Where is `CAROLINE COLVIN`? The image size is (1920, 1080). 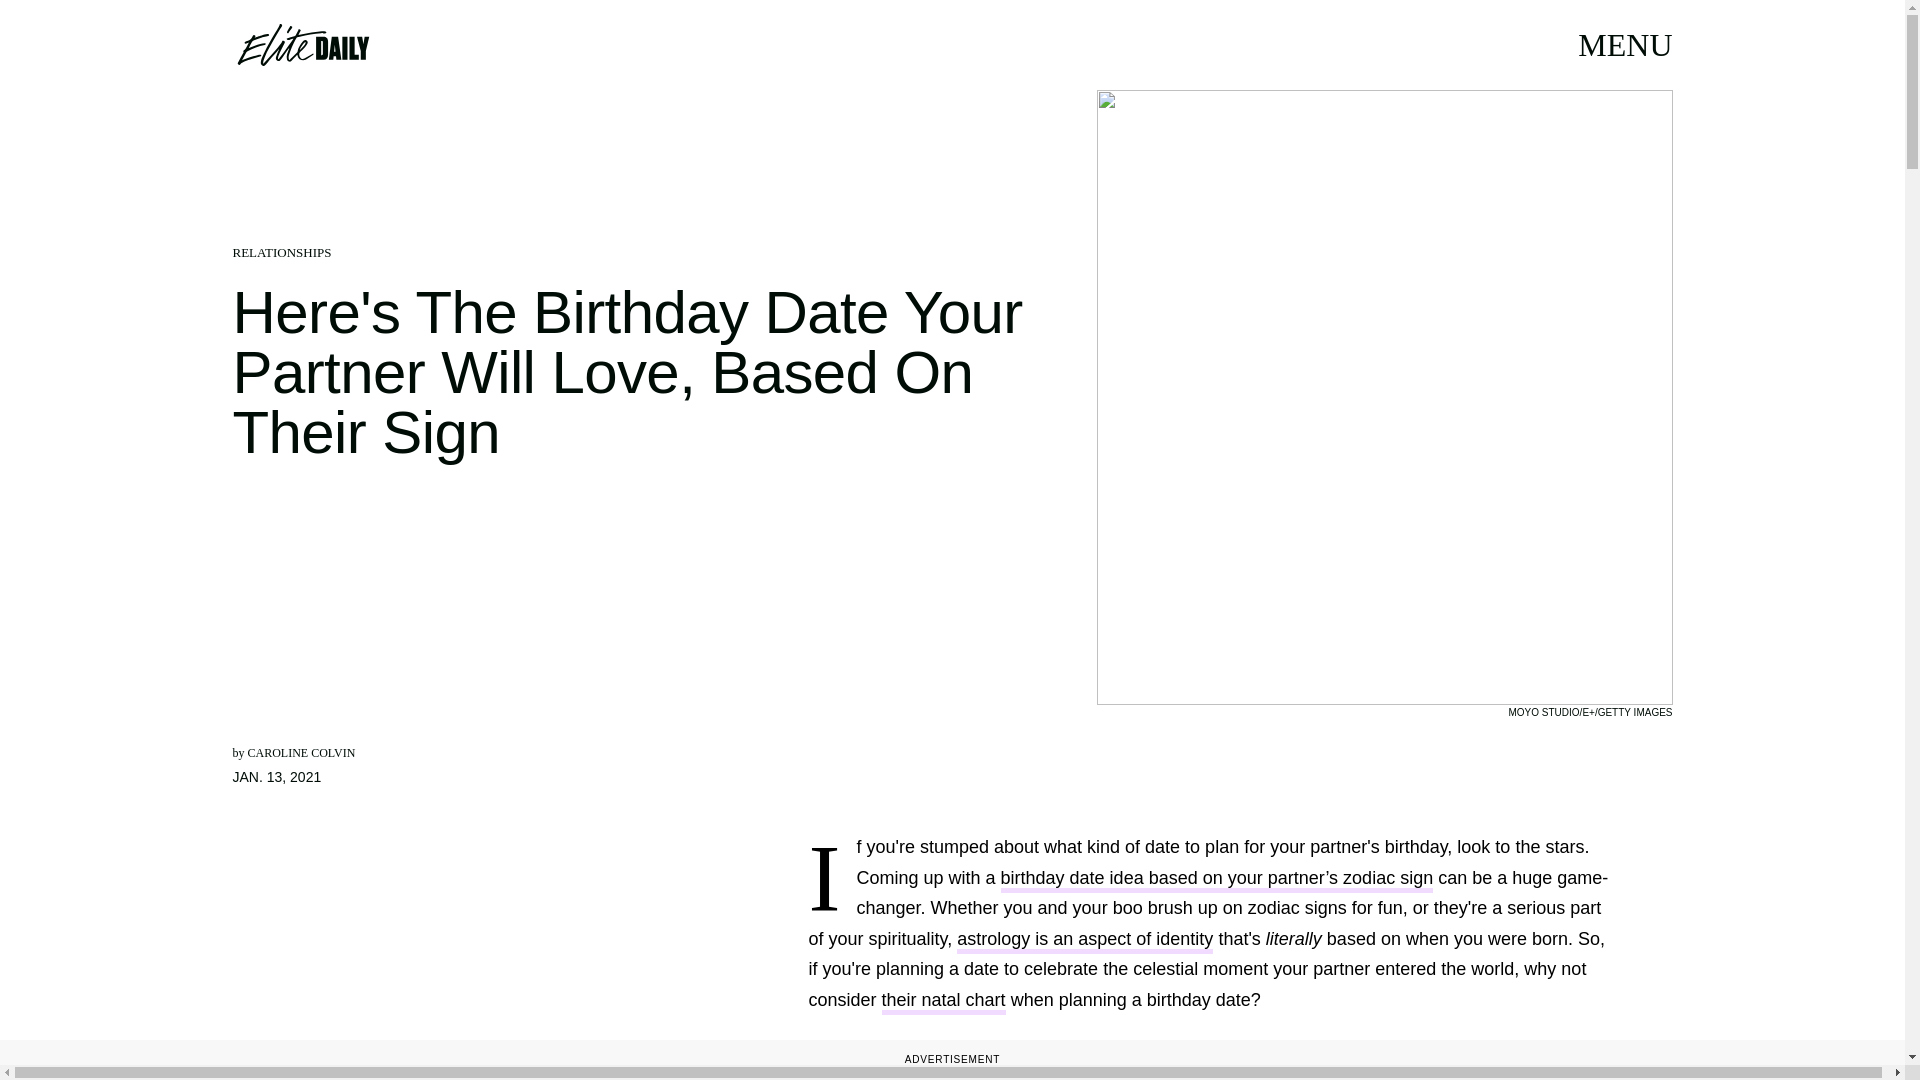 CAROLINE COLVIN is located at coordinates (301, 753).